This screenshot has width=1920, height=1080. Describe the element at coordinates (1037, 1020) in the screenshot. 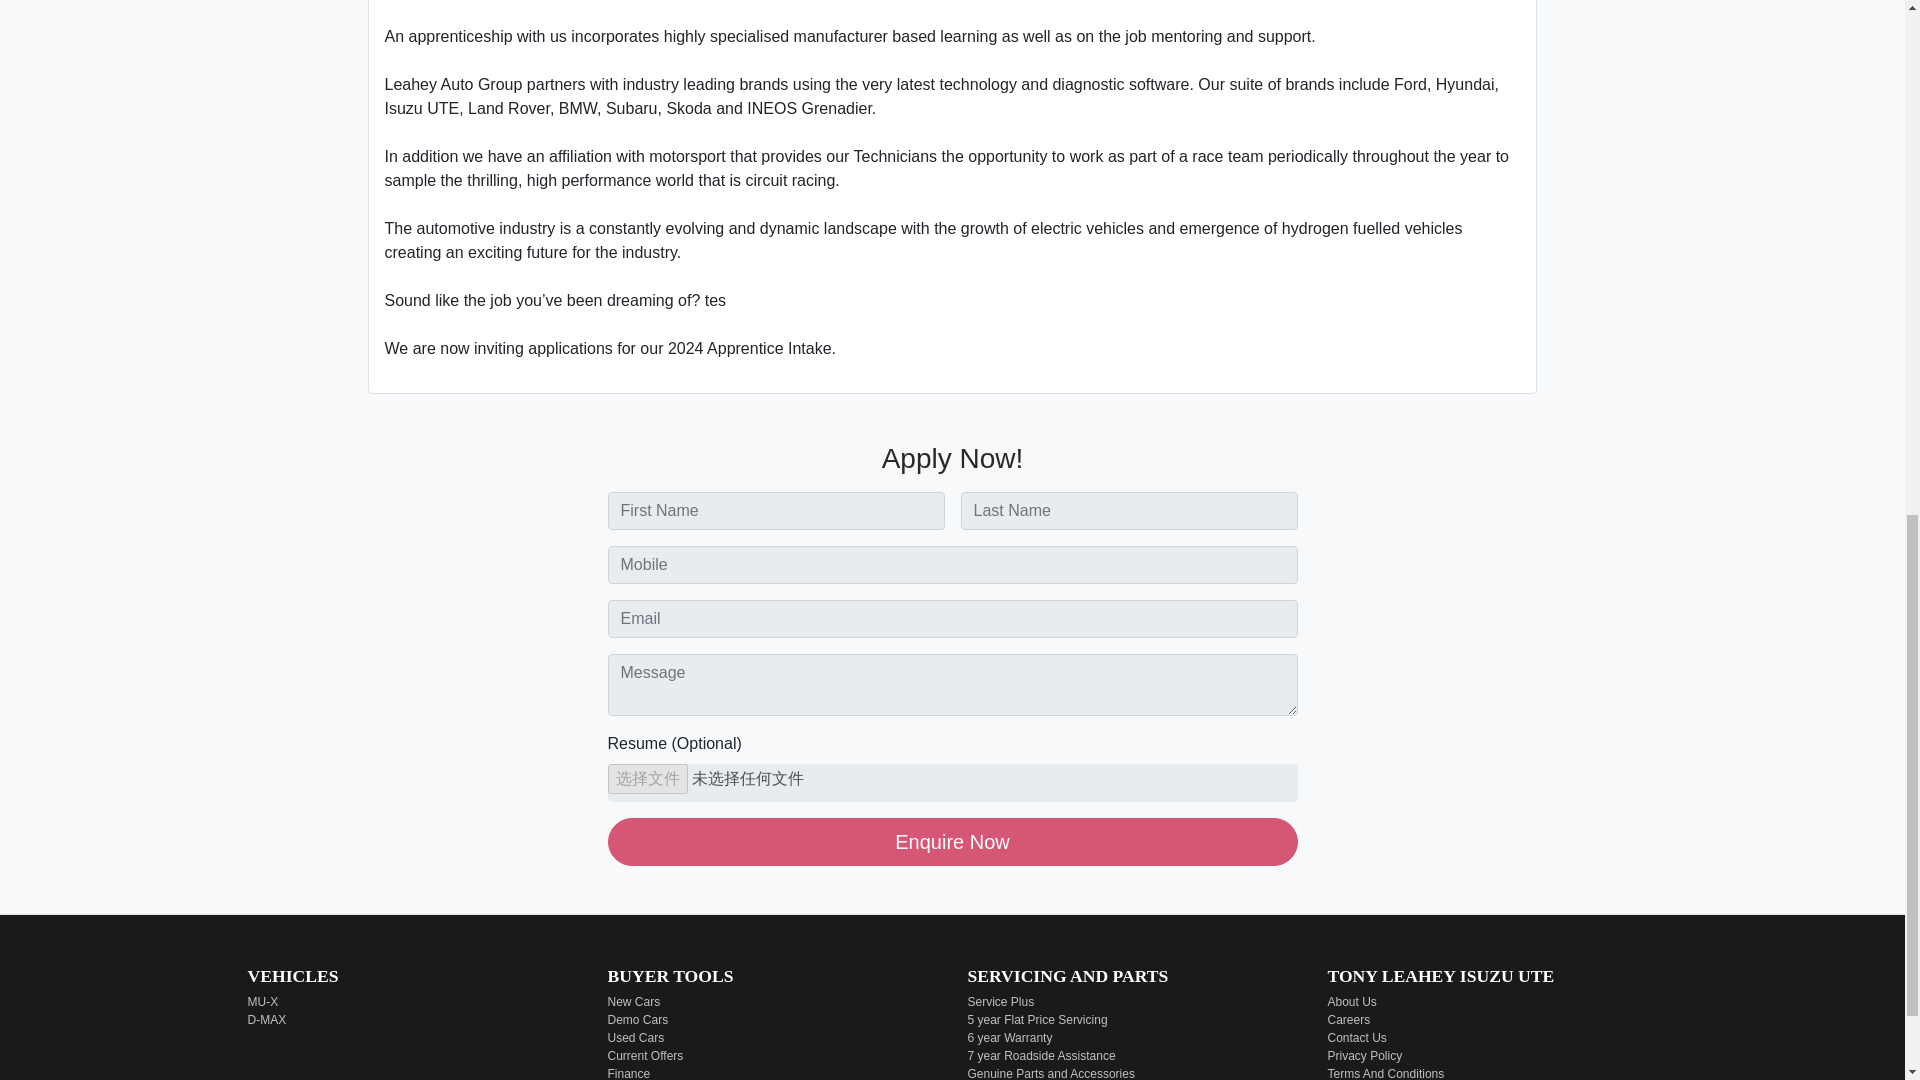

I see `5 year Flat Price Servicing` at that location.